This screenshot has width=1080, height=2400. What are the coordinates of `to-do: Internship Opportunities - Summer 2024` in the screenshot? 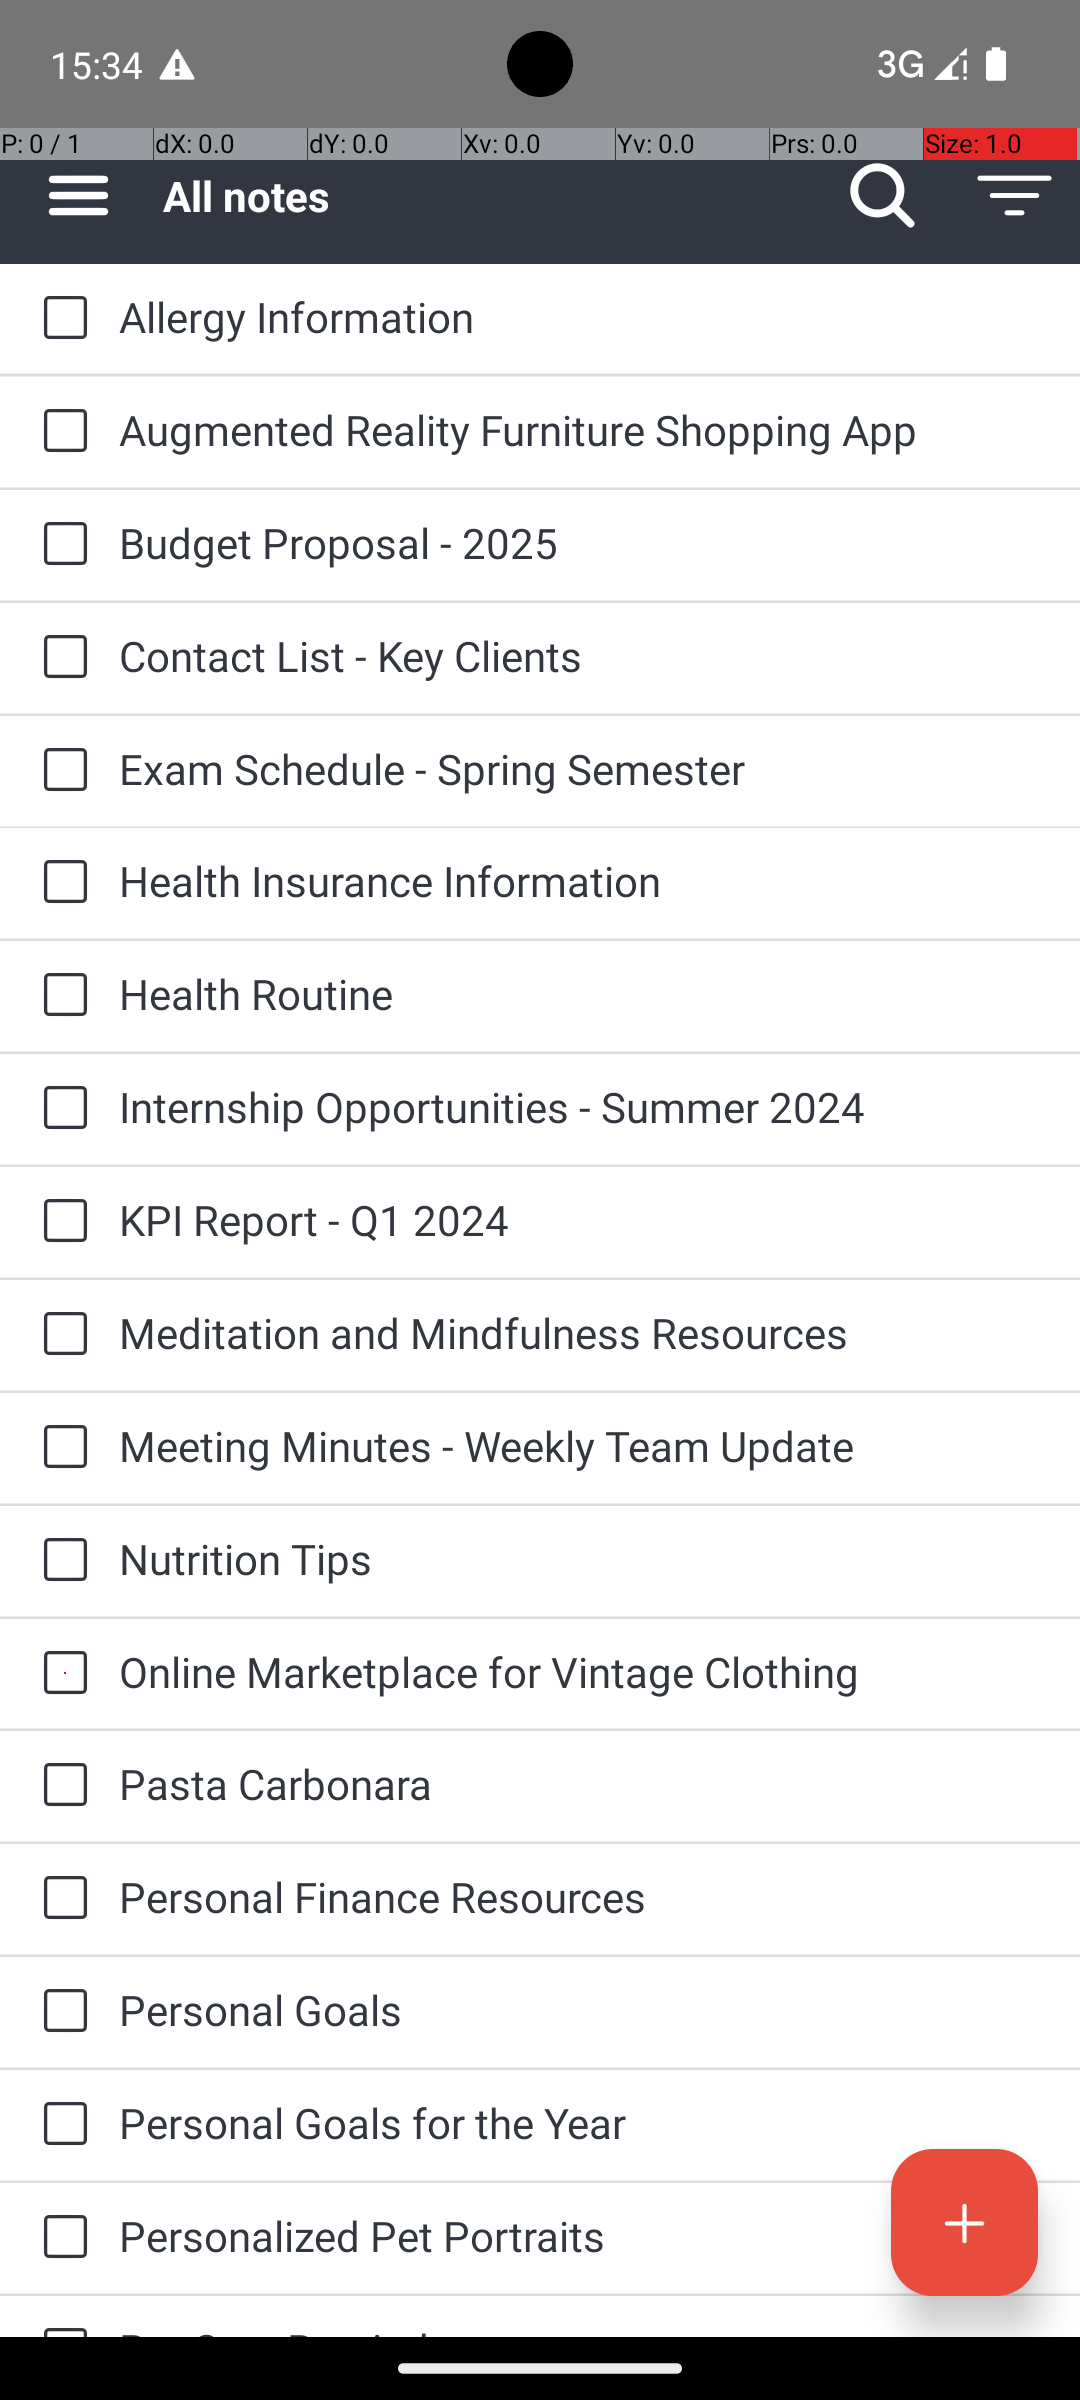 It's located at (60, 1109).